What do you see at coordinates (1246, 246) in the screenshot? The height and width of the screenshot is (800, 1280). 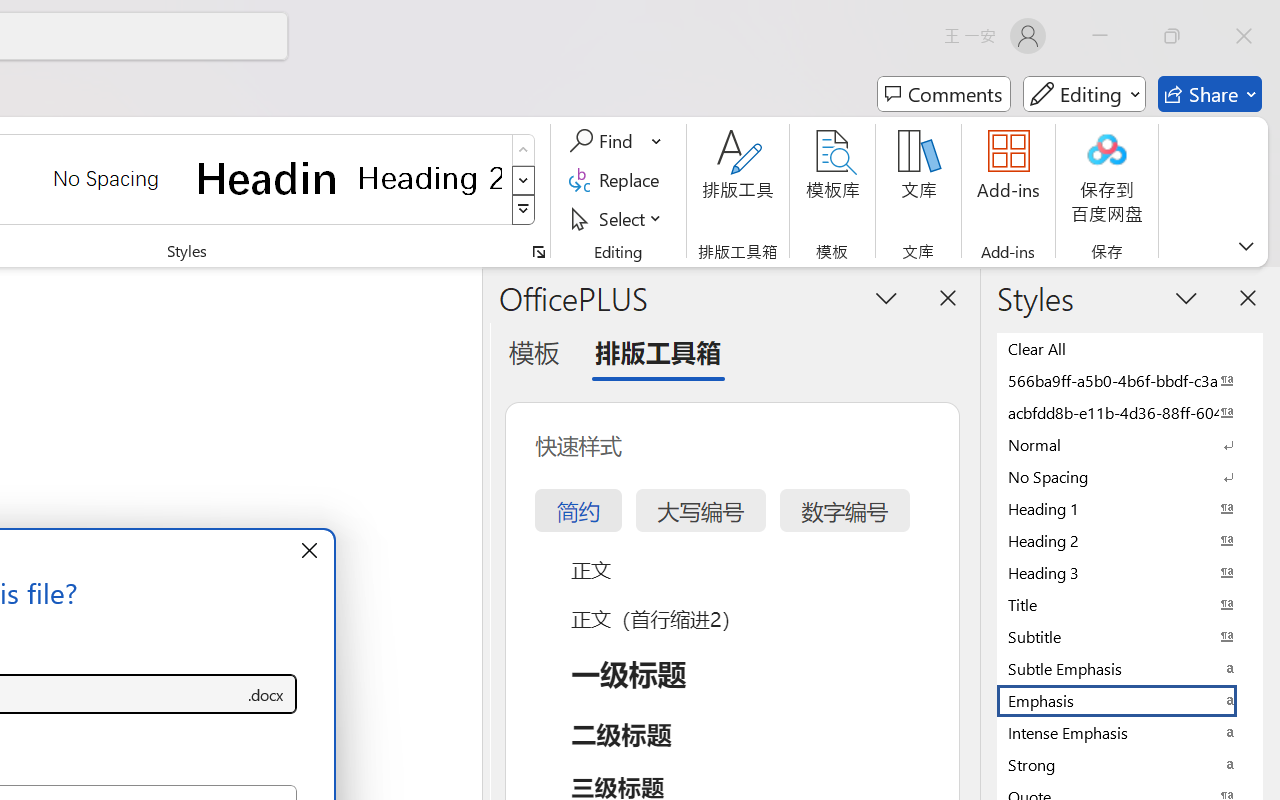 I see `Ribbon Display Options` at bounding box center [1246, 246].